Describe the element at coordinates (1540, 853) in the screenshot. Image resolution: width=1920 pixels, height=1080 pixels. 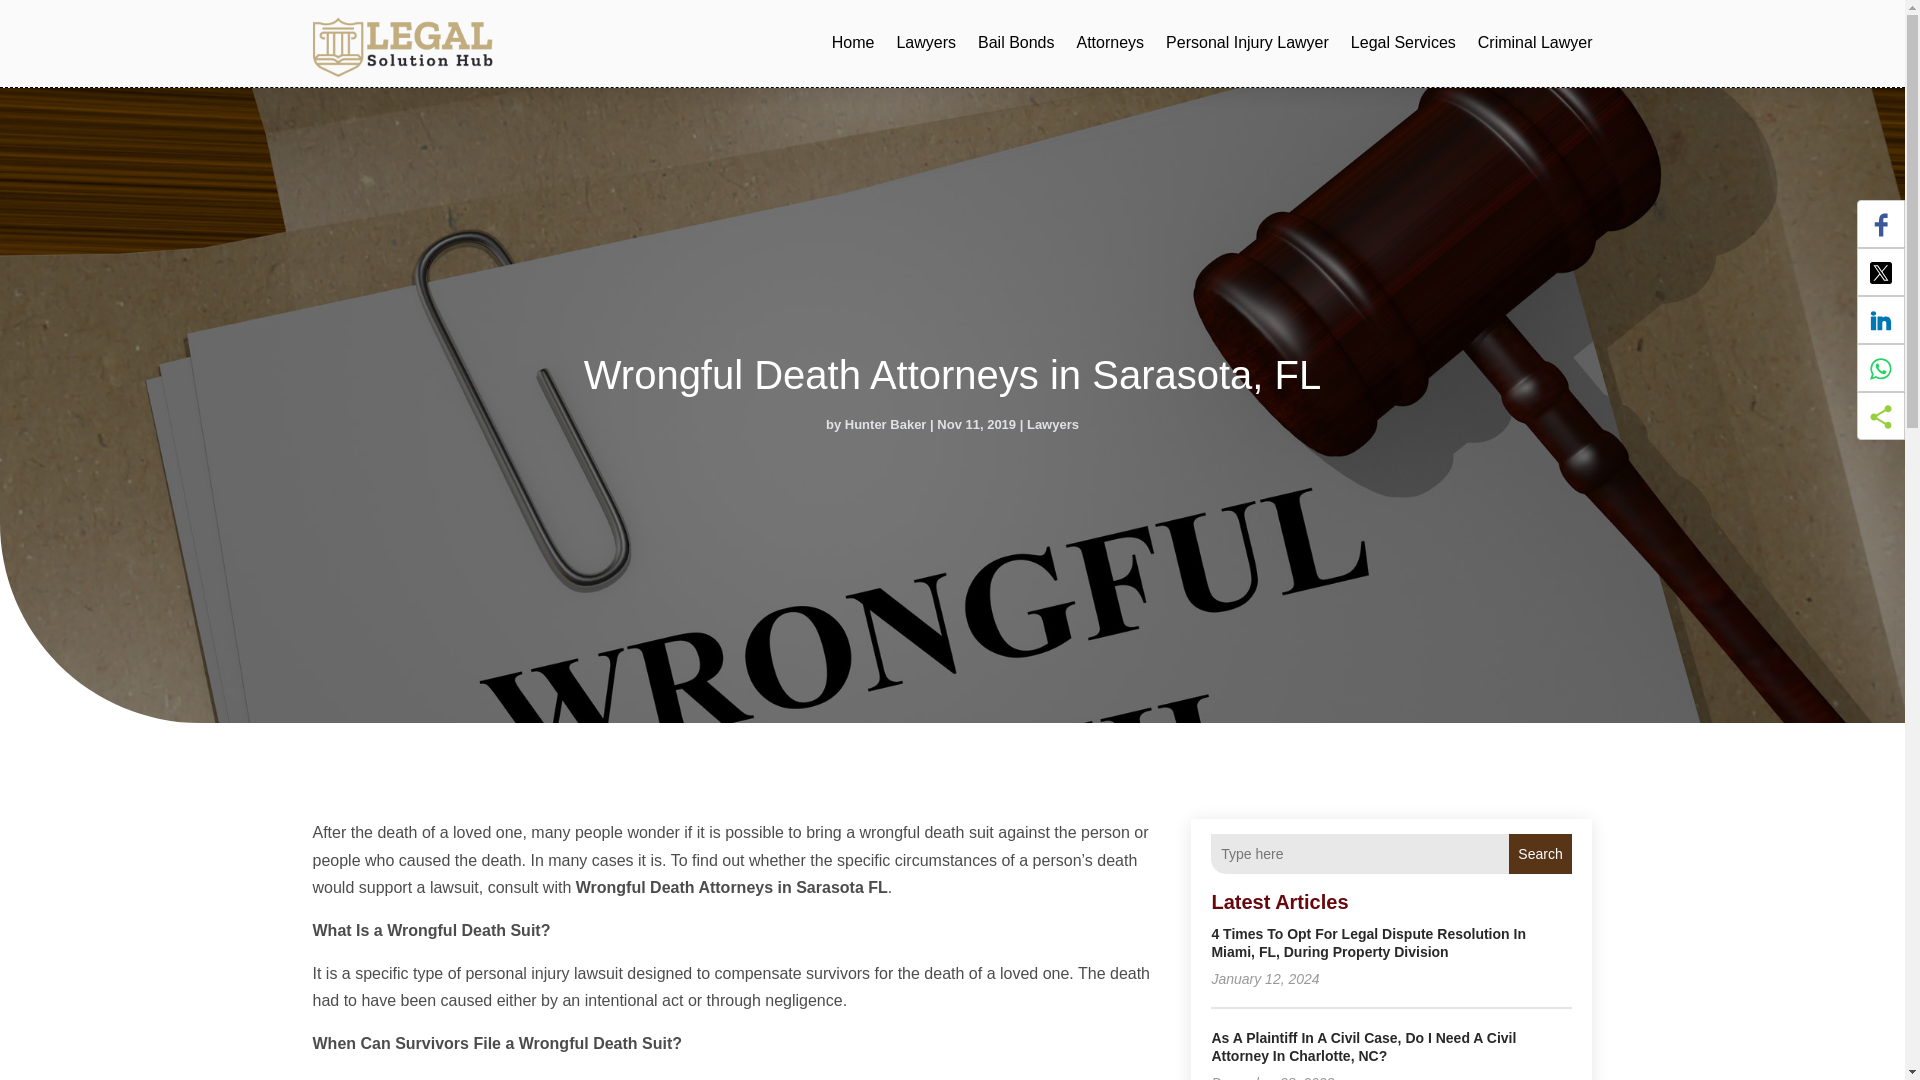
I see `Search` at that location.